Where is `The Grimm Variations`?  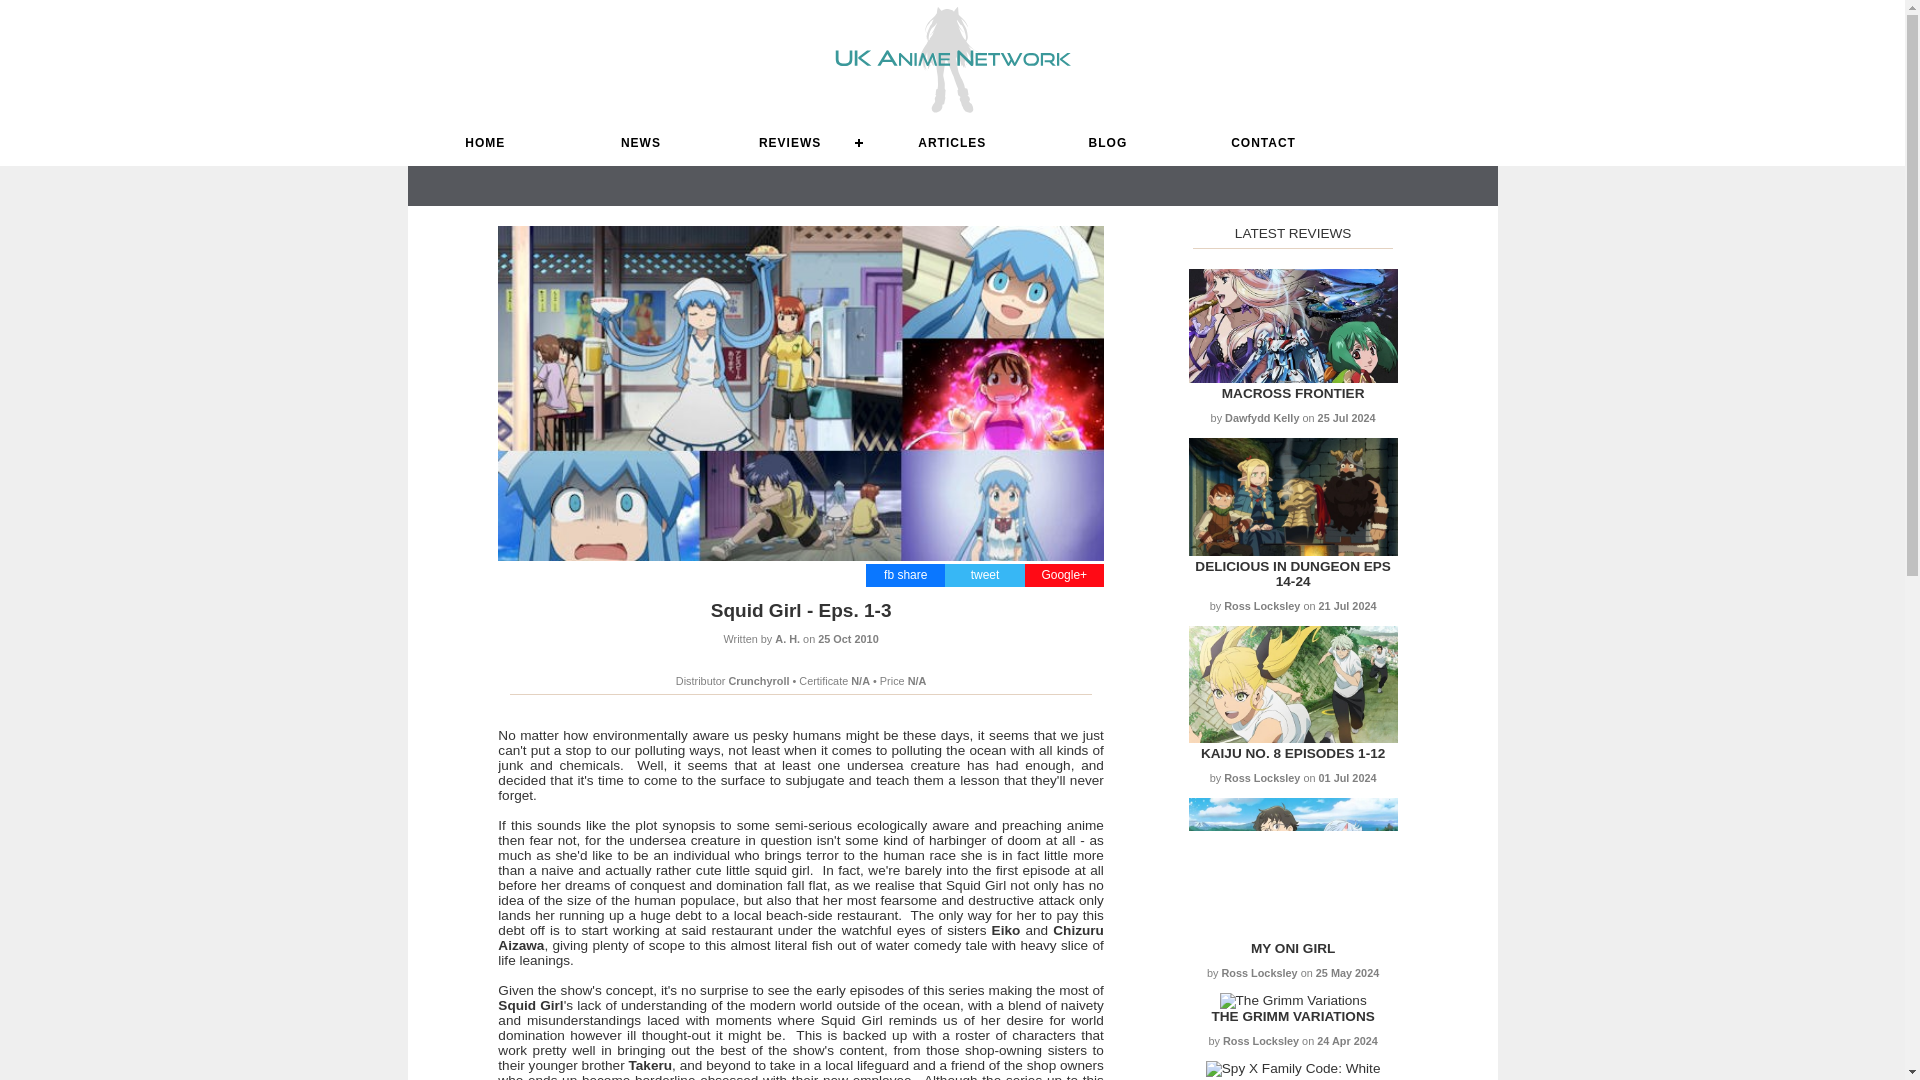
The Grimm Variations is located at coordinates (1292, 1016).